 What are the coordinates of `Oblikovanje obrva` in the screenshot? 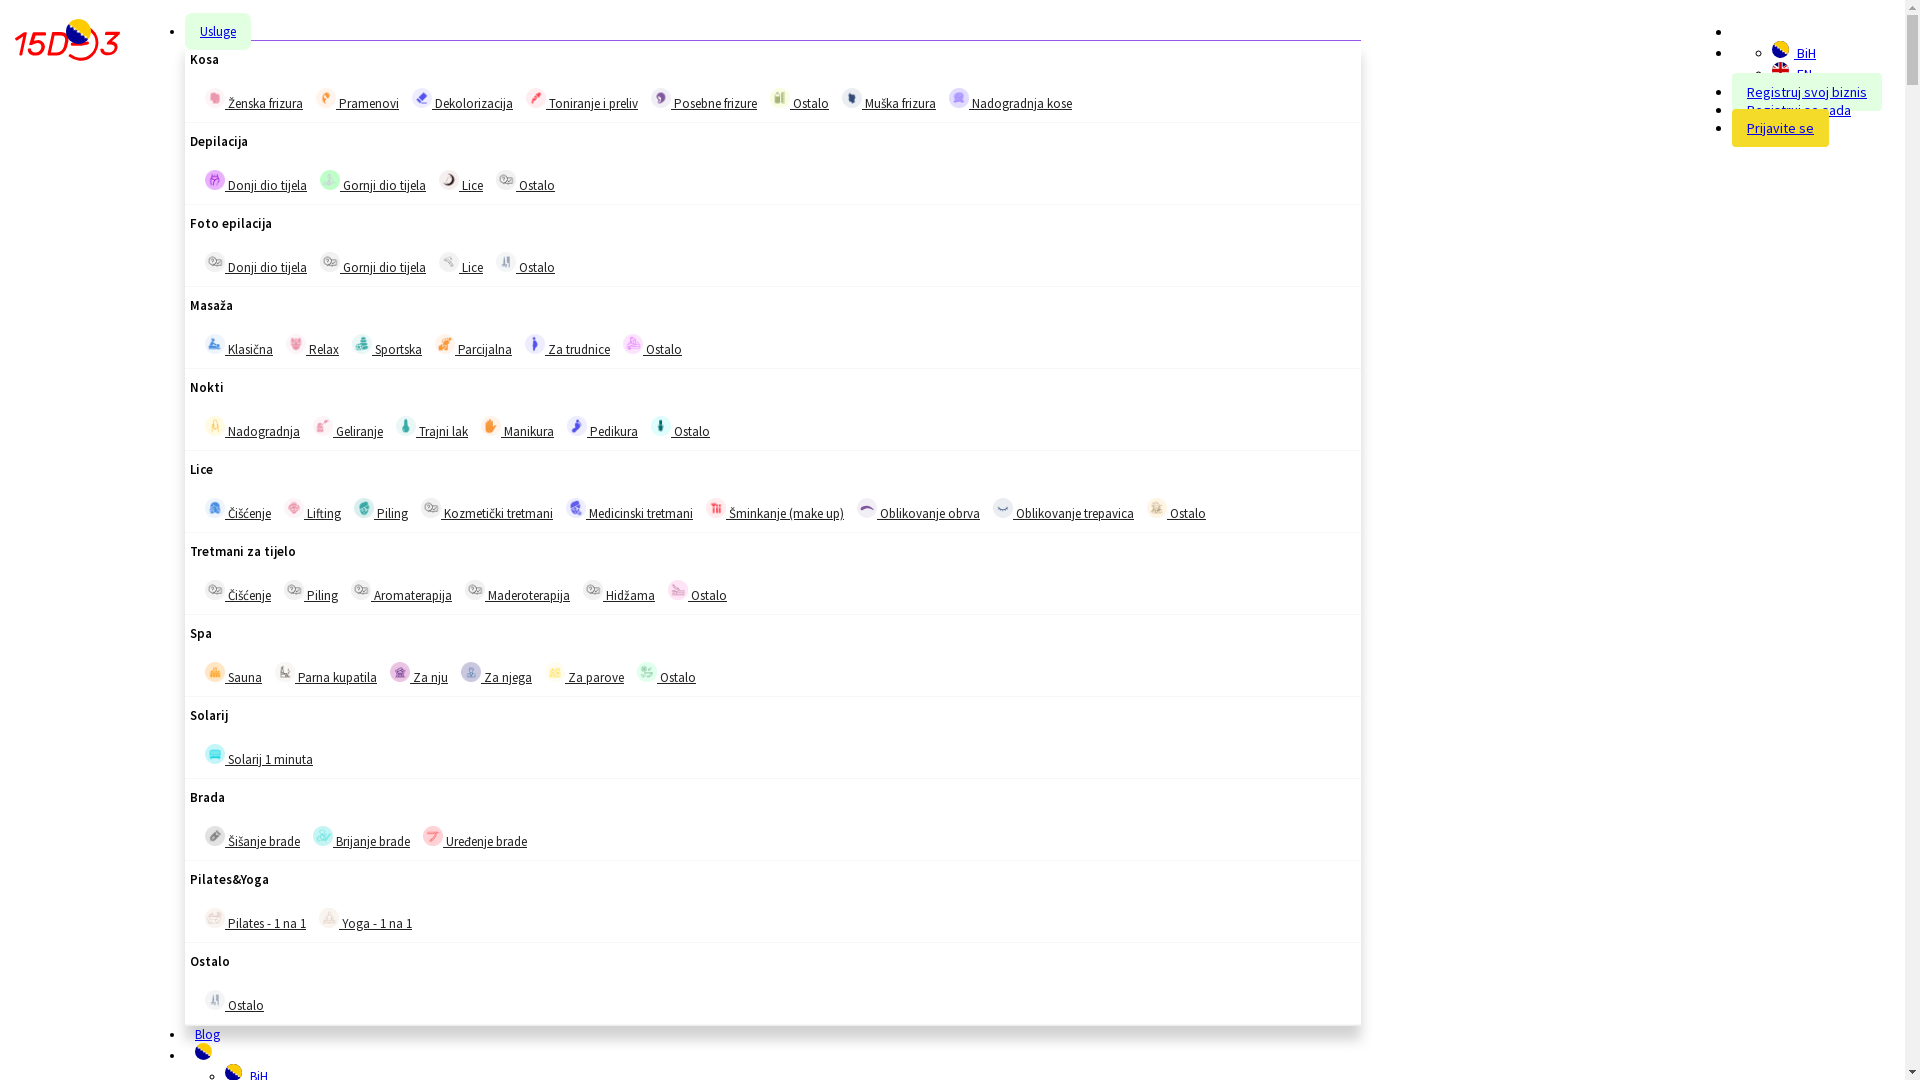 It's located at (867, 508).